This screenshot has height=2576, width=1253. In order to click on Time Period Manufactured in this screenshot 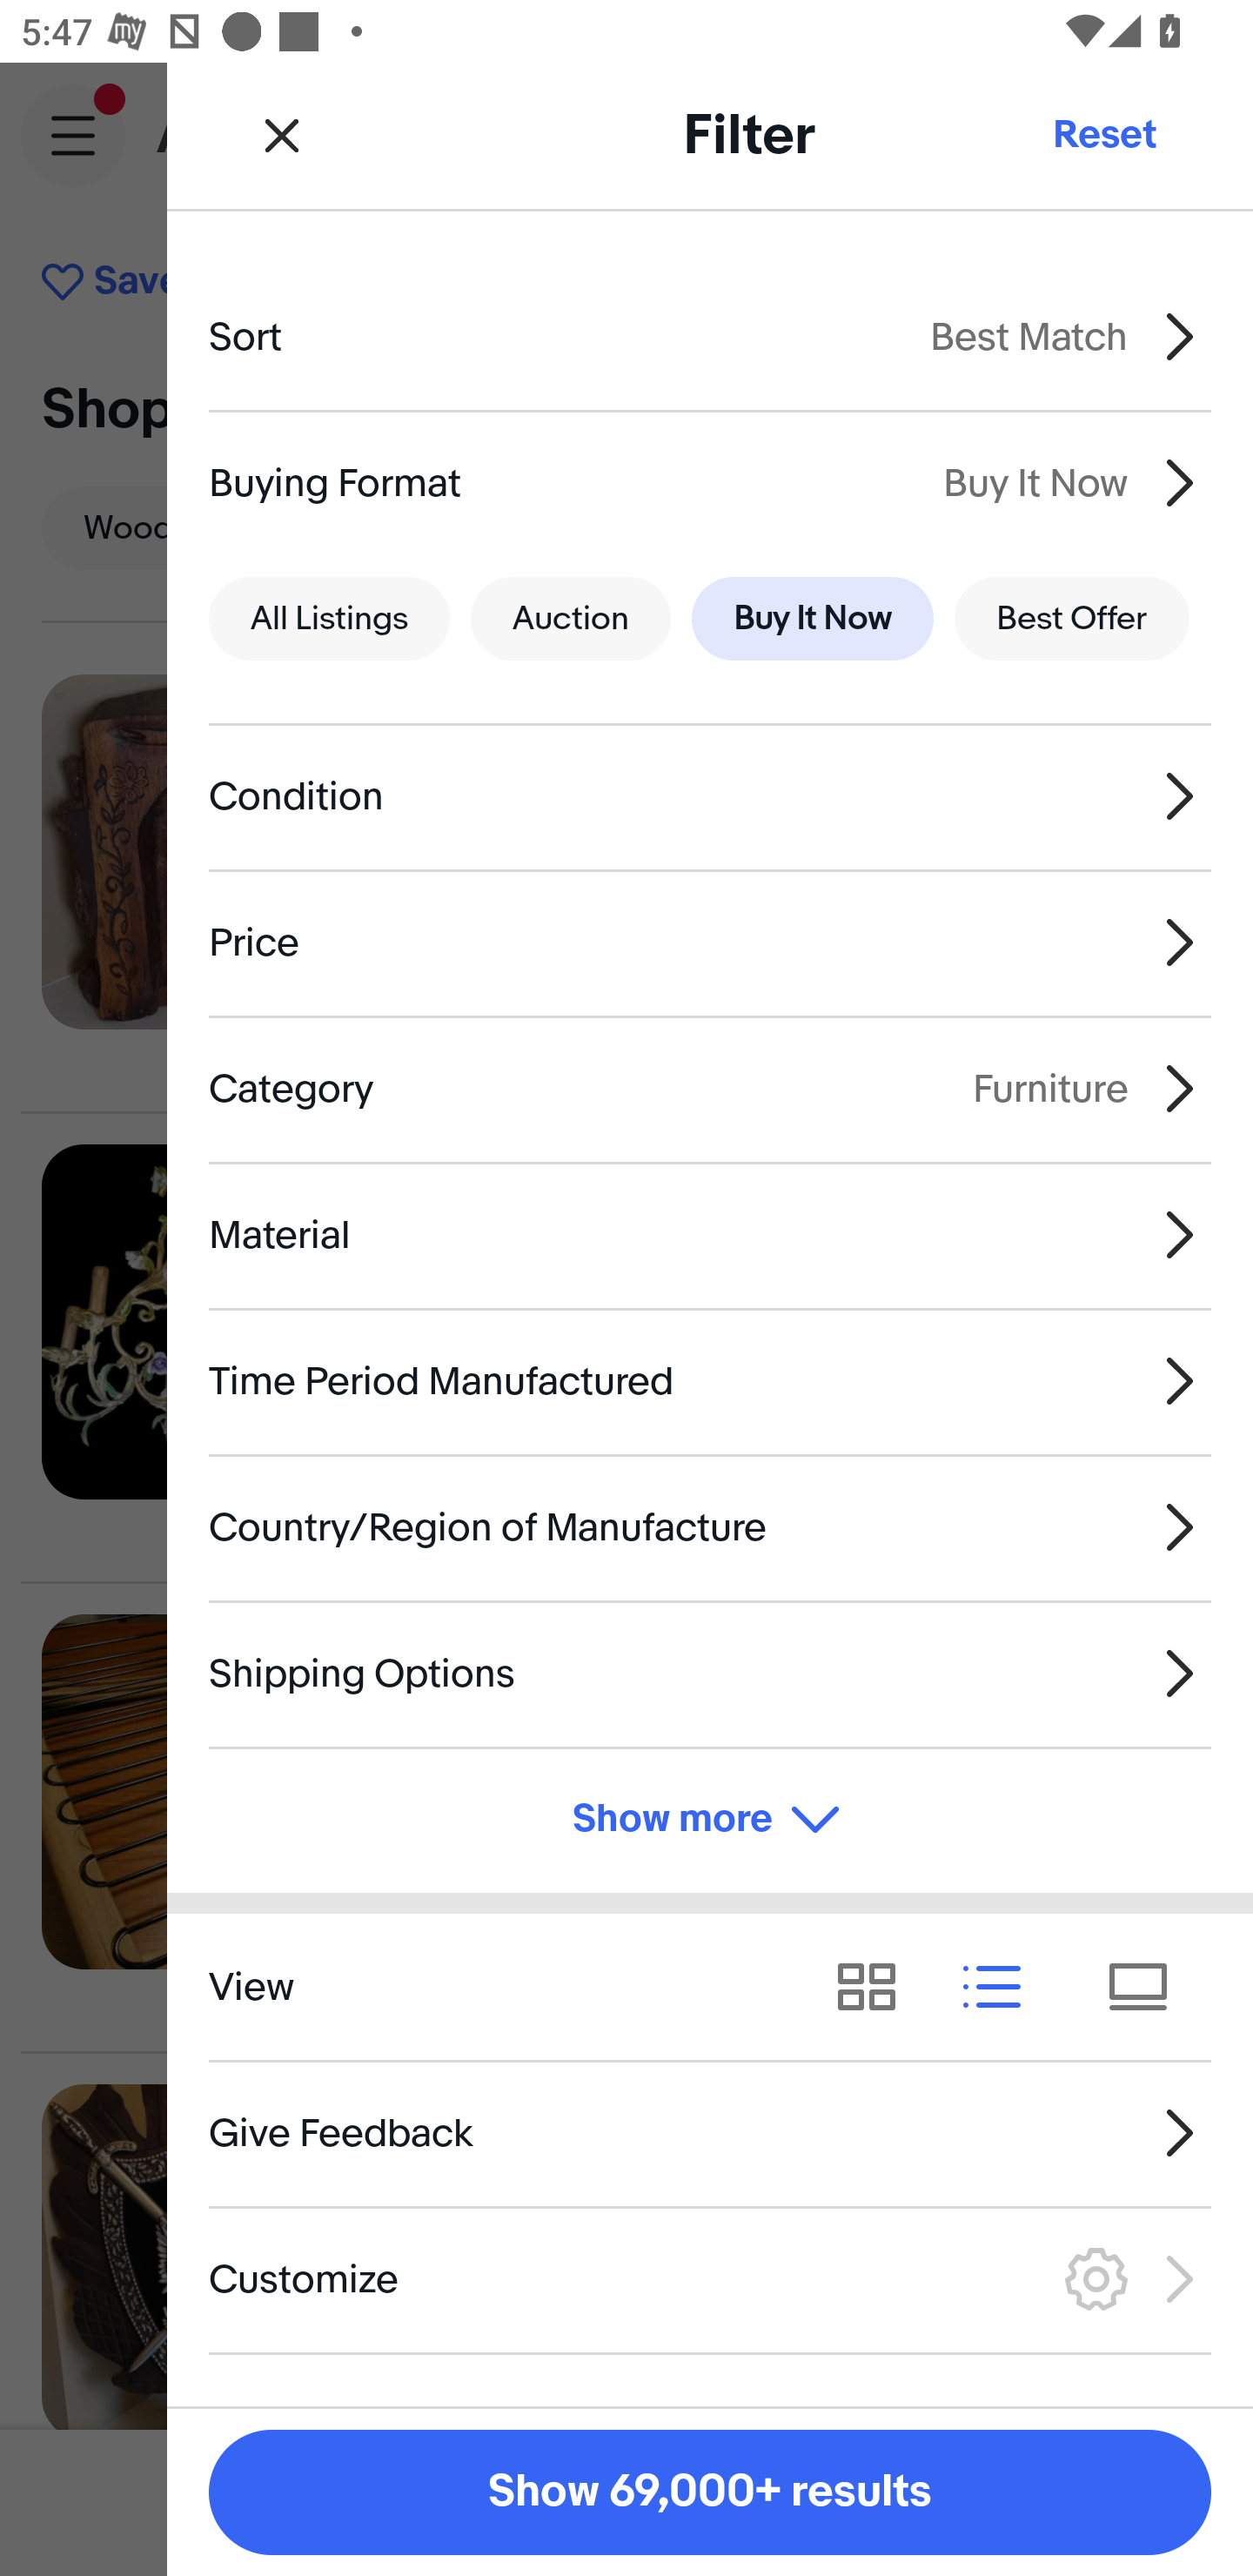, I will do `click(710, 1382)`.